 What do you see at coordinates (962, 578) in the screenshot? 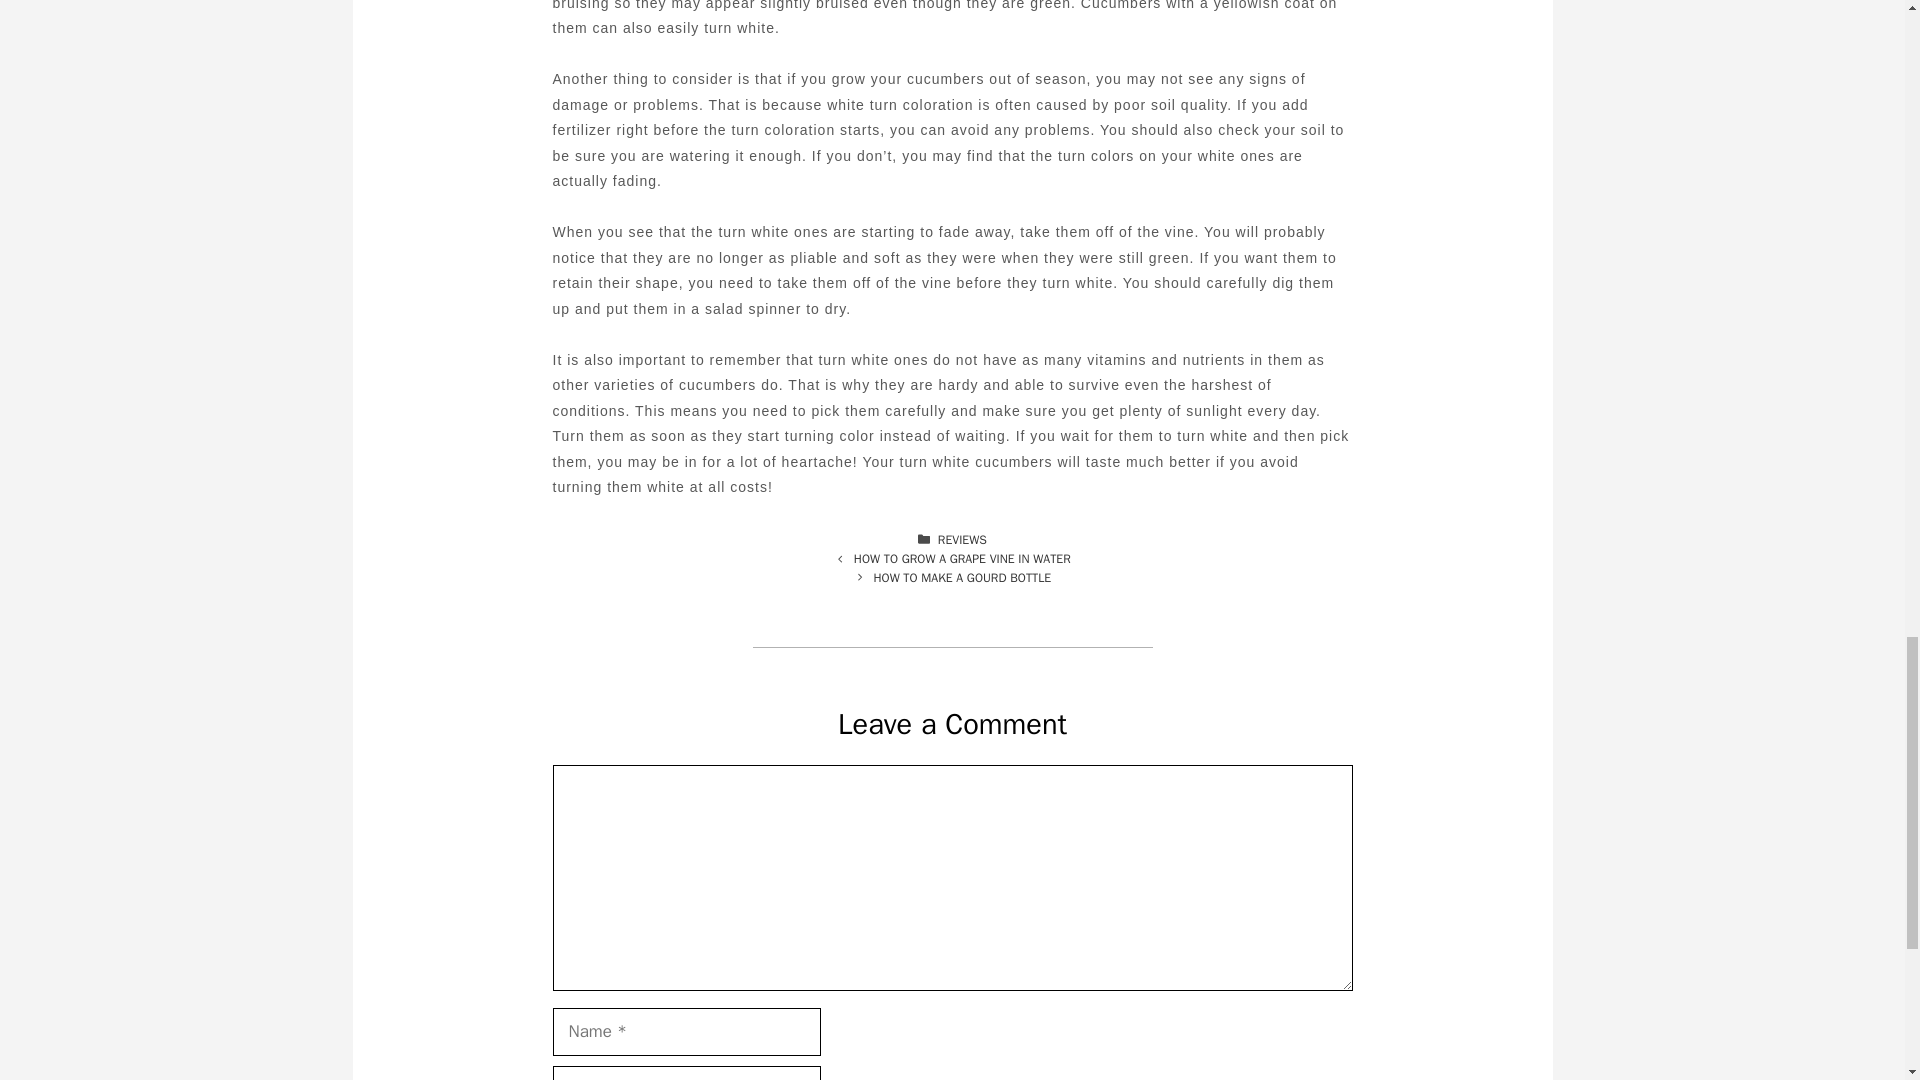
I see `HOW TO MAKE A GOURD BOTTLE` at bounding box center [962, 578].